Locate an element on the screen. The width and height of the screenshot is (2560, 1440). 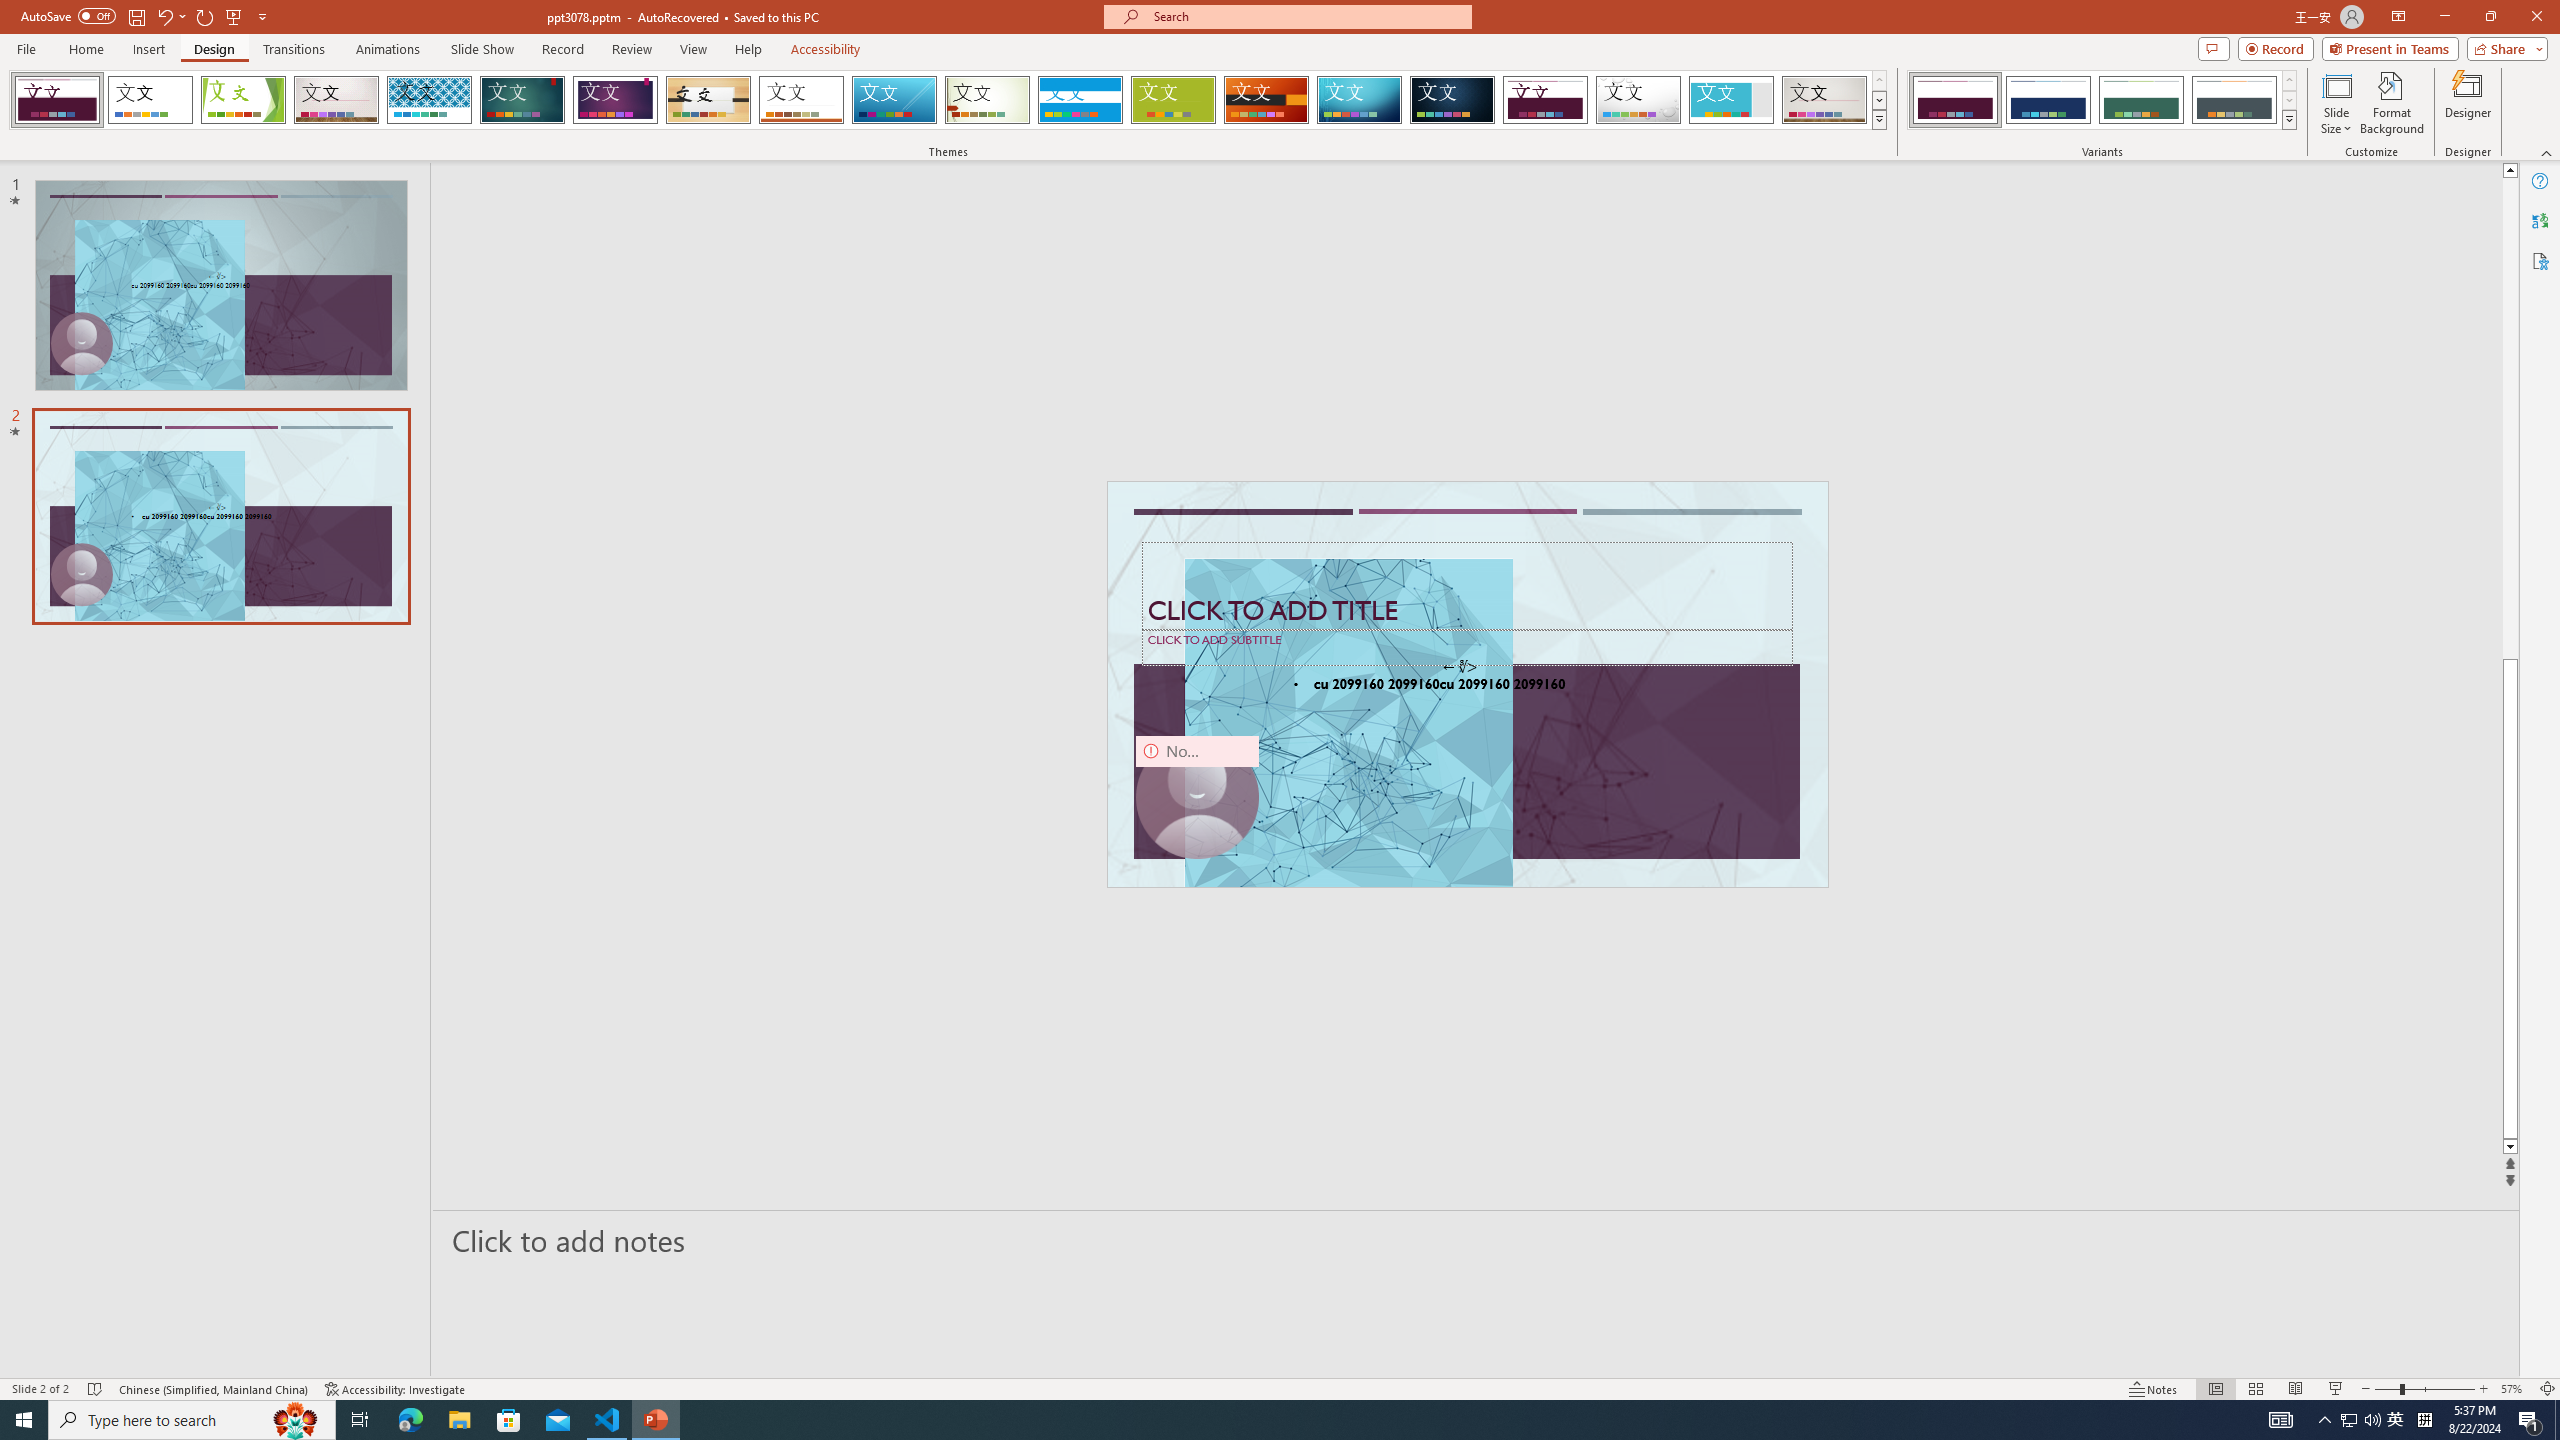
Retrospect is located at coordinates (801, 100).